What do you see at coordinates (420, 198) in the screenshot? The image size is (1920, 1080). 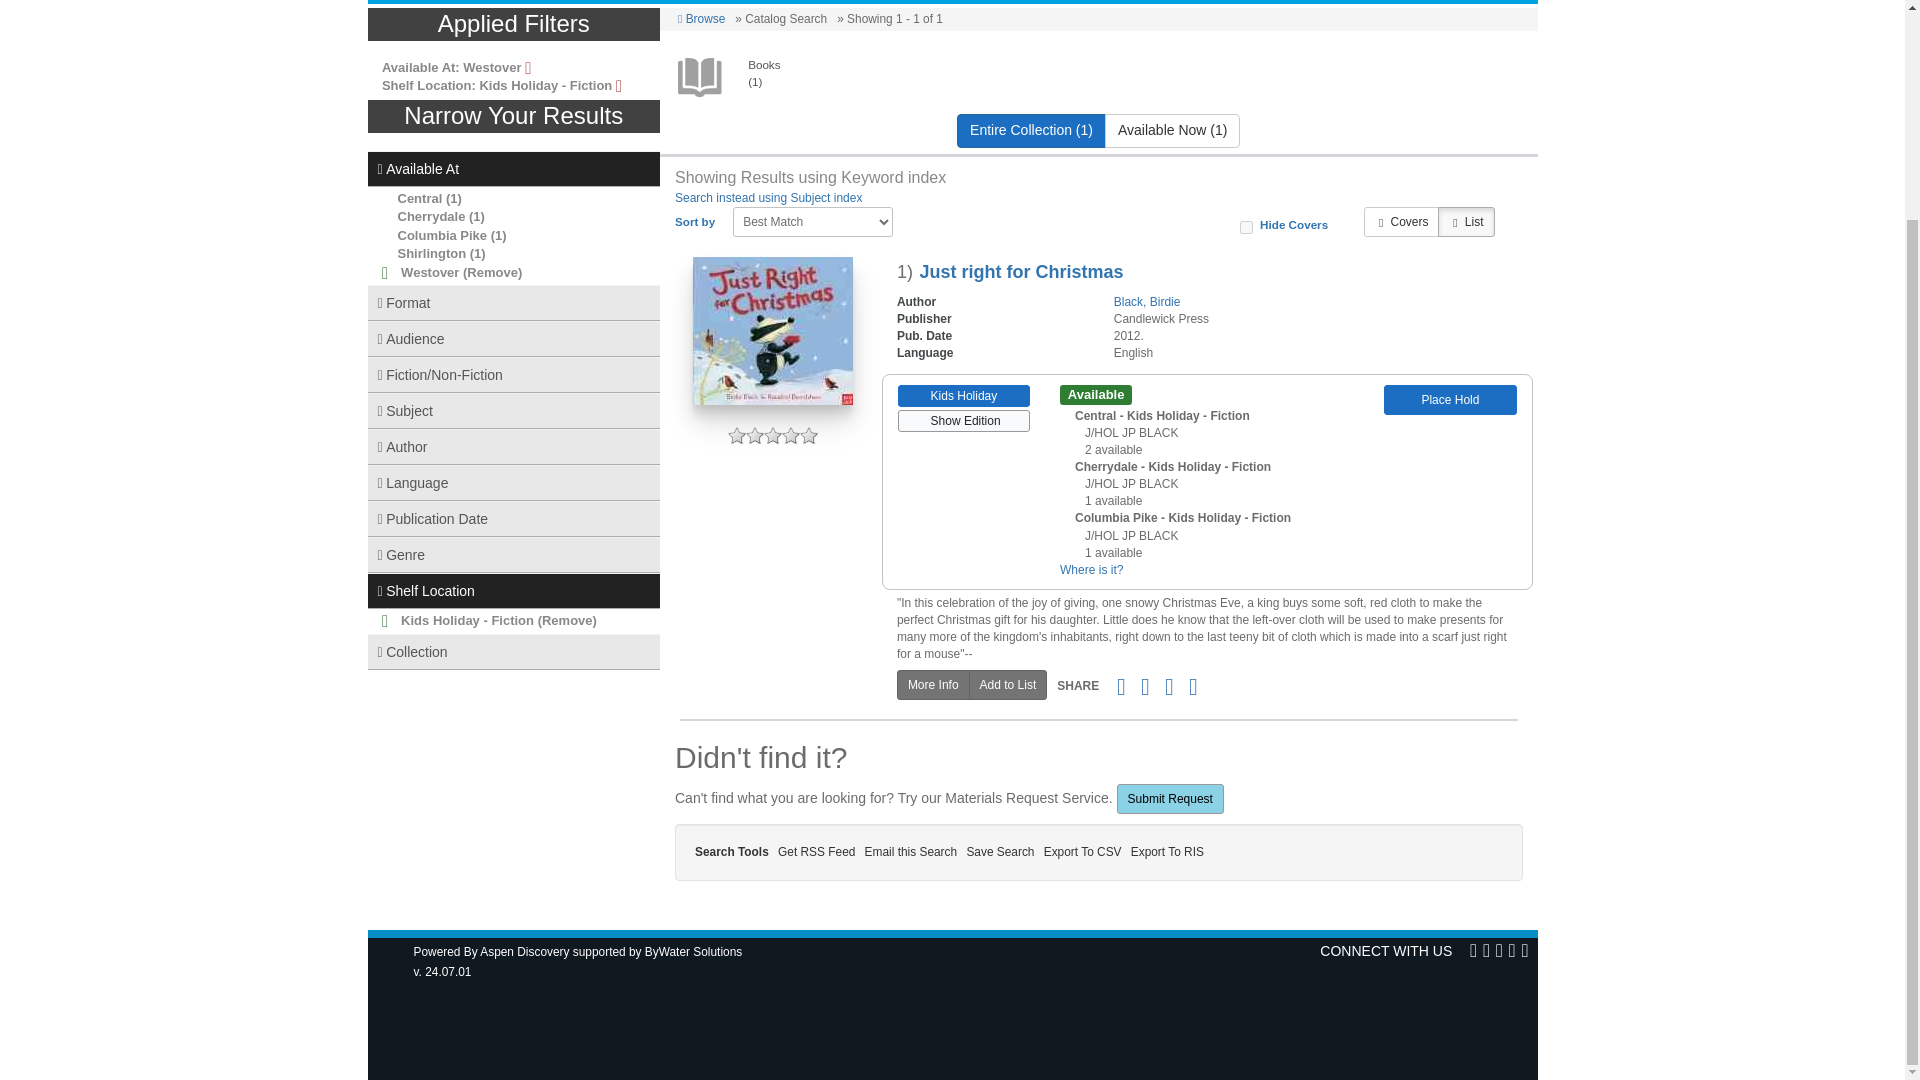 I see `Central` at bounding box center [420, 198].